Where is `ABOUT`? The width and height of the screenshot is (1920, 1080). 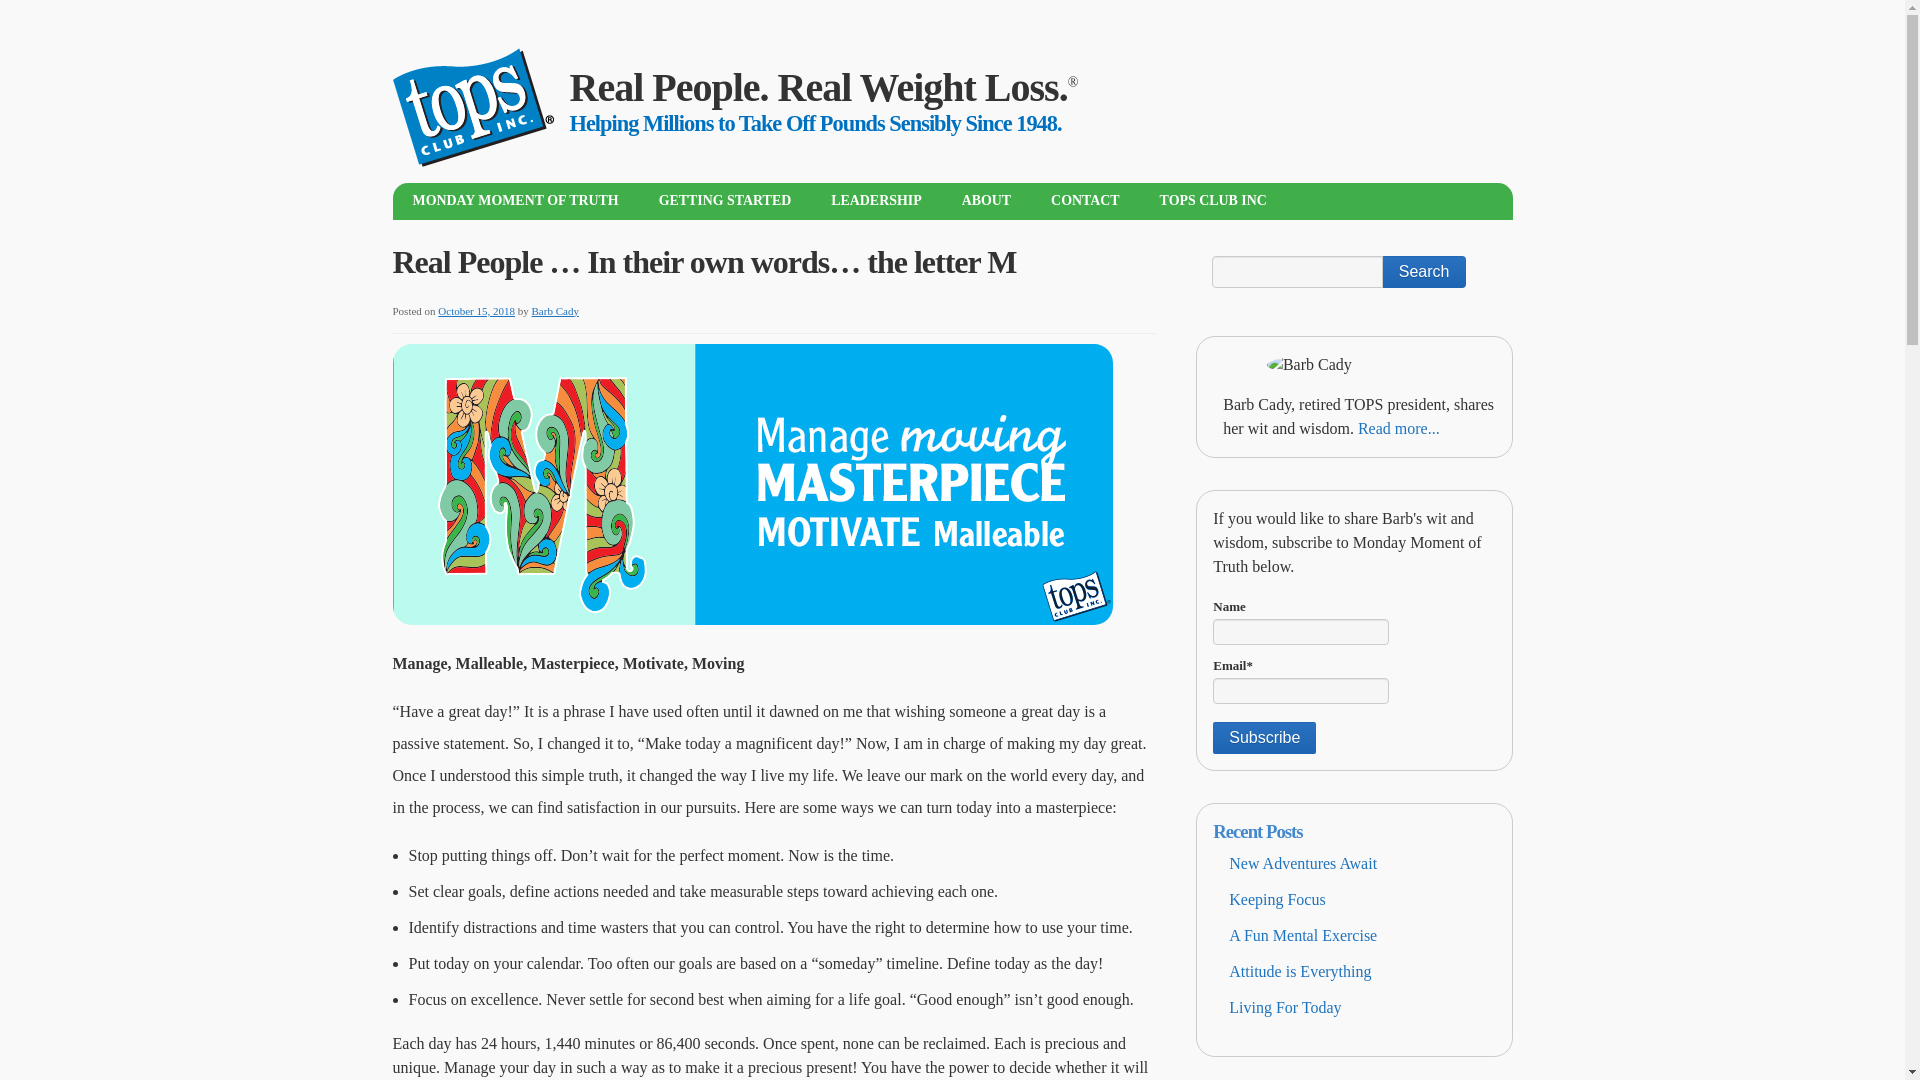
ABOUT is located at coordinates (986, 201).